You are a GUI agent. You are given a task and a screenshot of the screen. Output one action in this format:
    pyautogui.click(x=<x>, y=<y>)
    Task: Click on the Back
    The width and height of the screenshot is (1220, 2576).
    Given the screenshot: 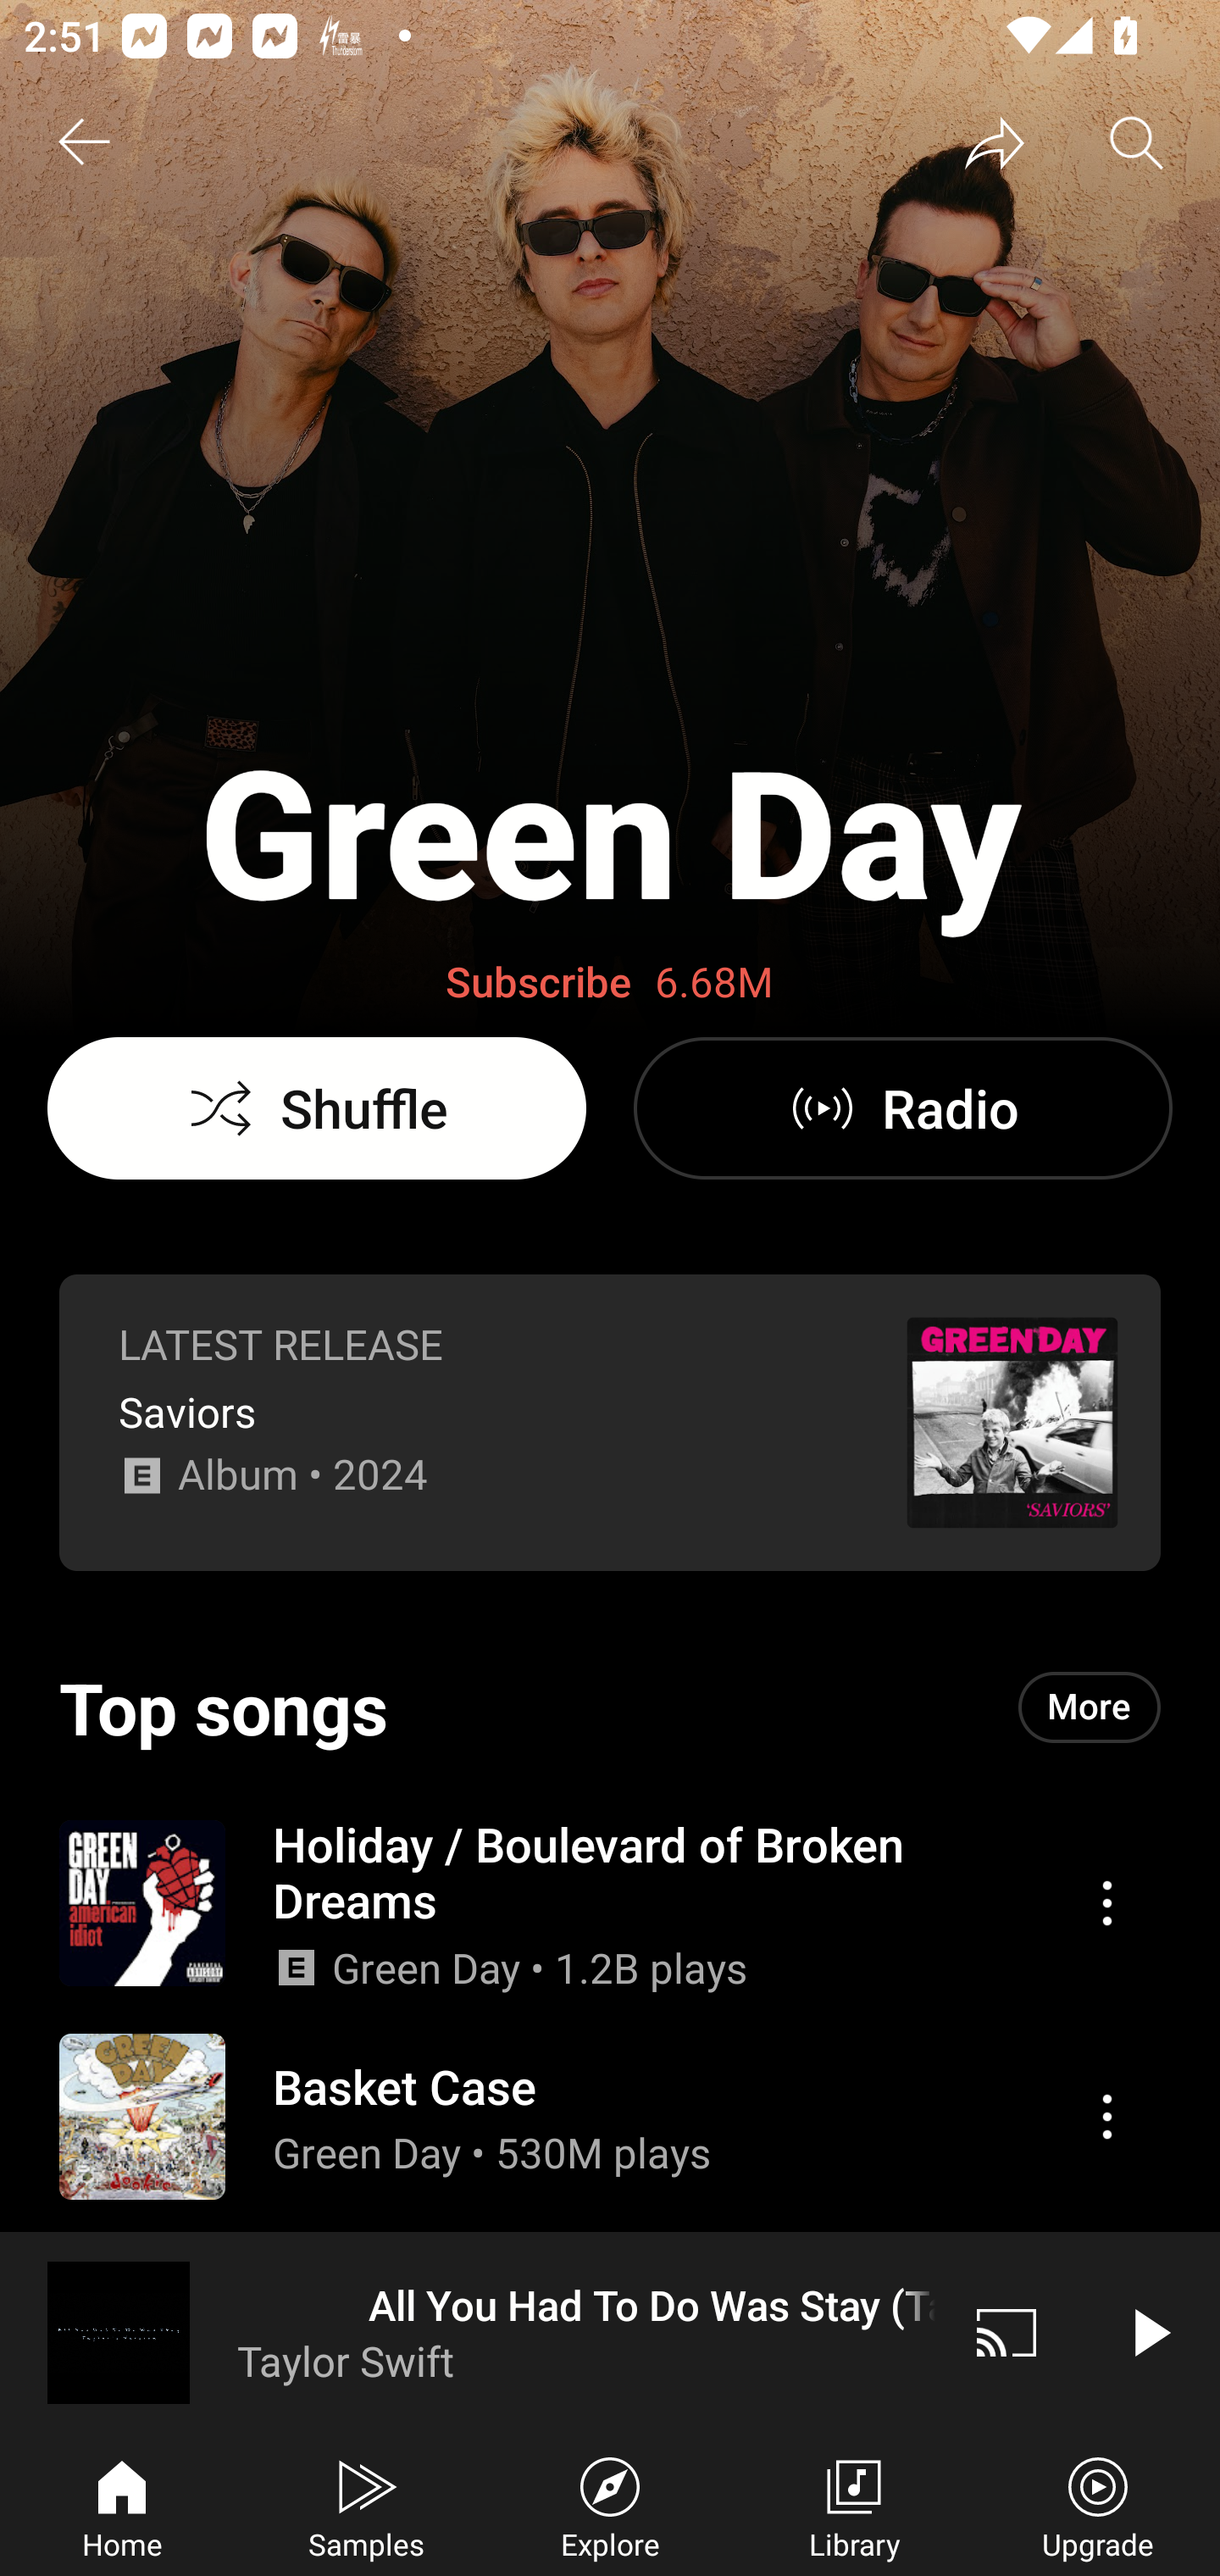 What is the action you would take?
    pyautogui.click(x=83, y=142)
    